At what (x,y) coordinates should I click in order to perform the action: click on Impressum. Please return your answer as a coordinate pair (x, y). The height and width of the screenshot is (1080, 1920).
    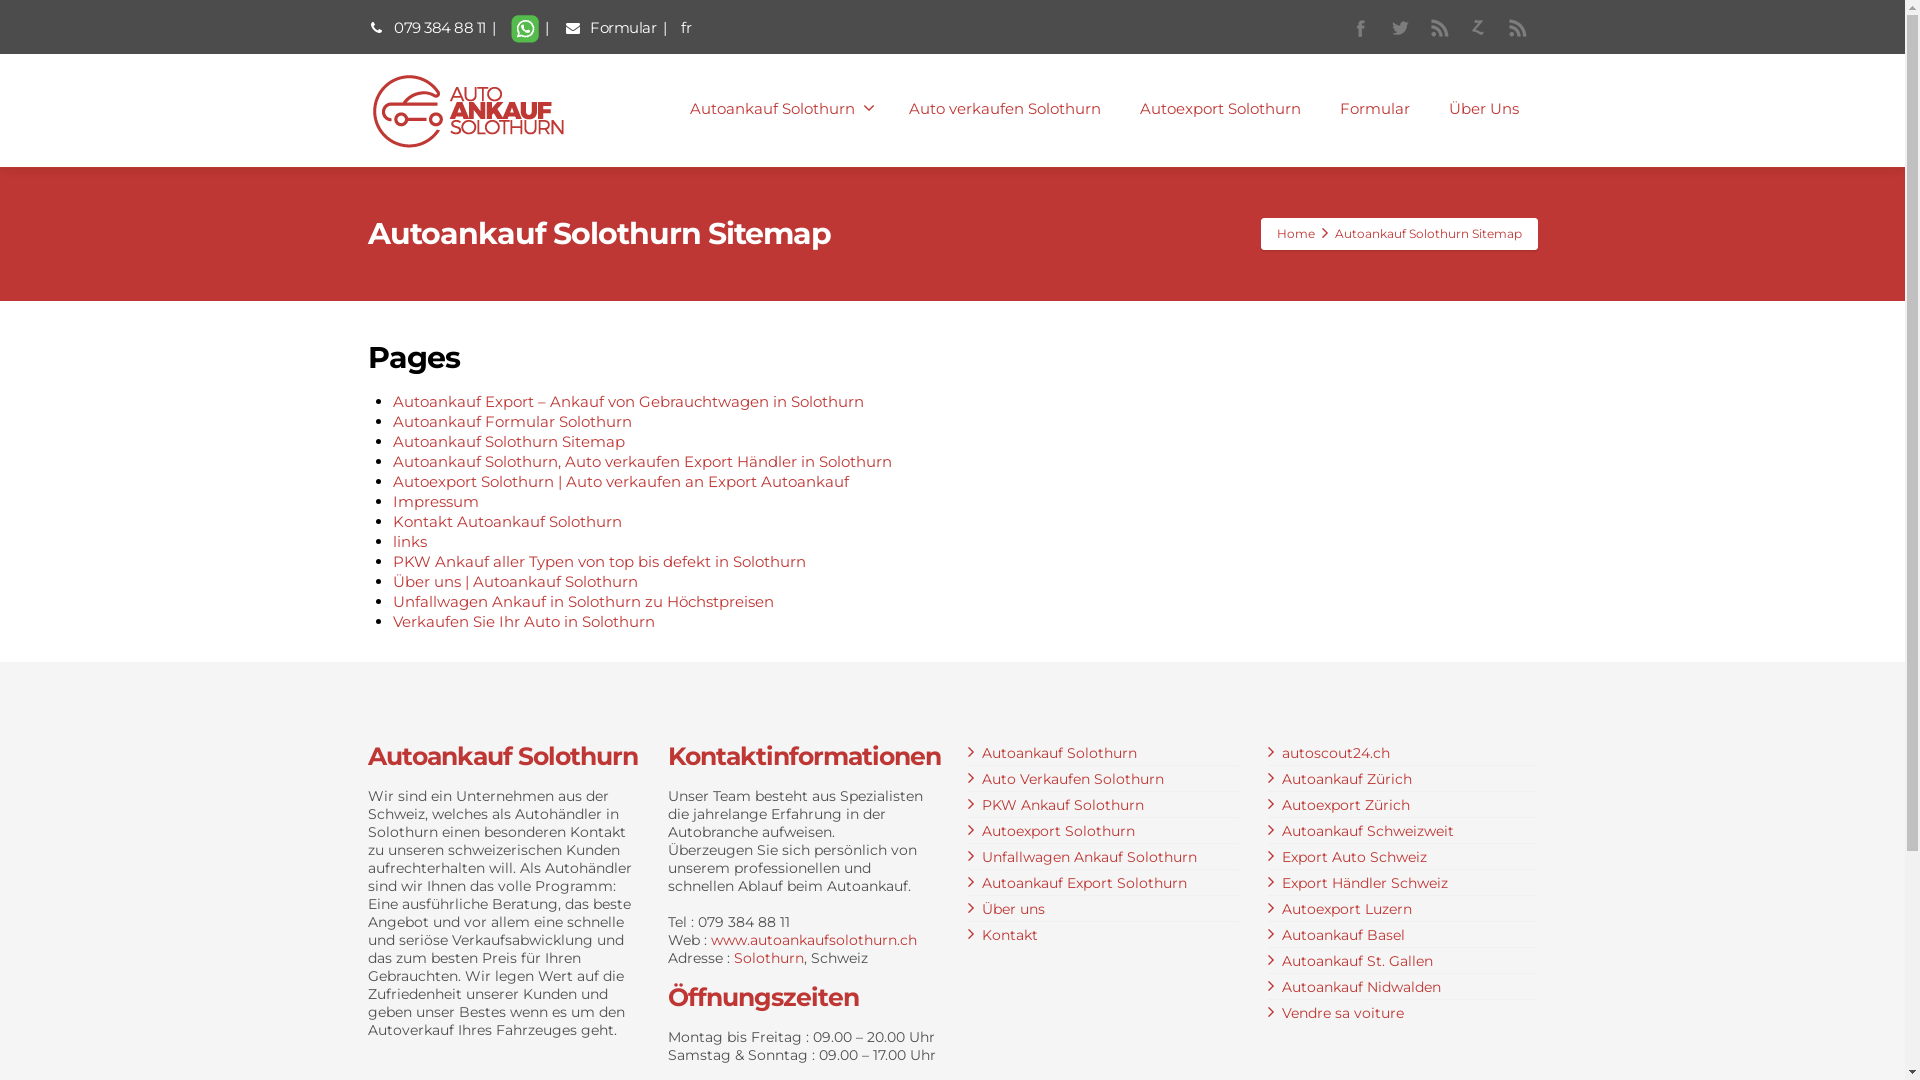
    Looking at the image, I should click on (435, 502).